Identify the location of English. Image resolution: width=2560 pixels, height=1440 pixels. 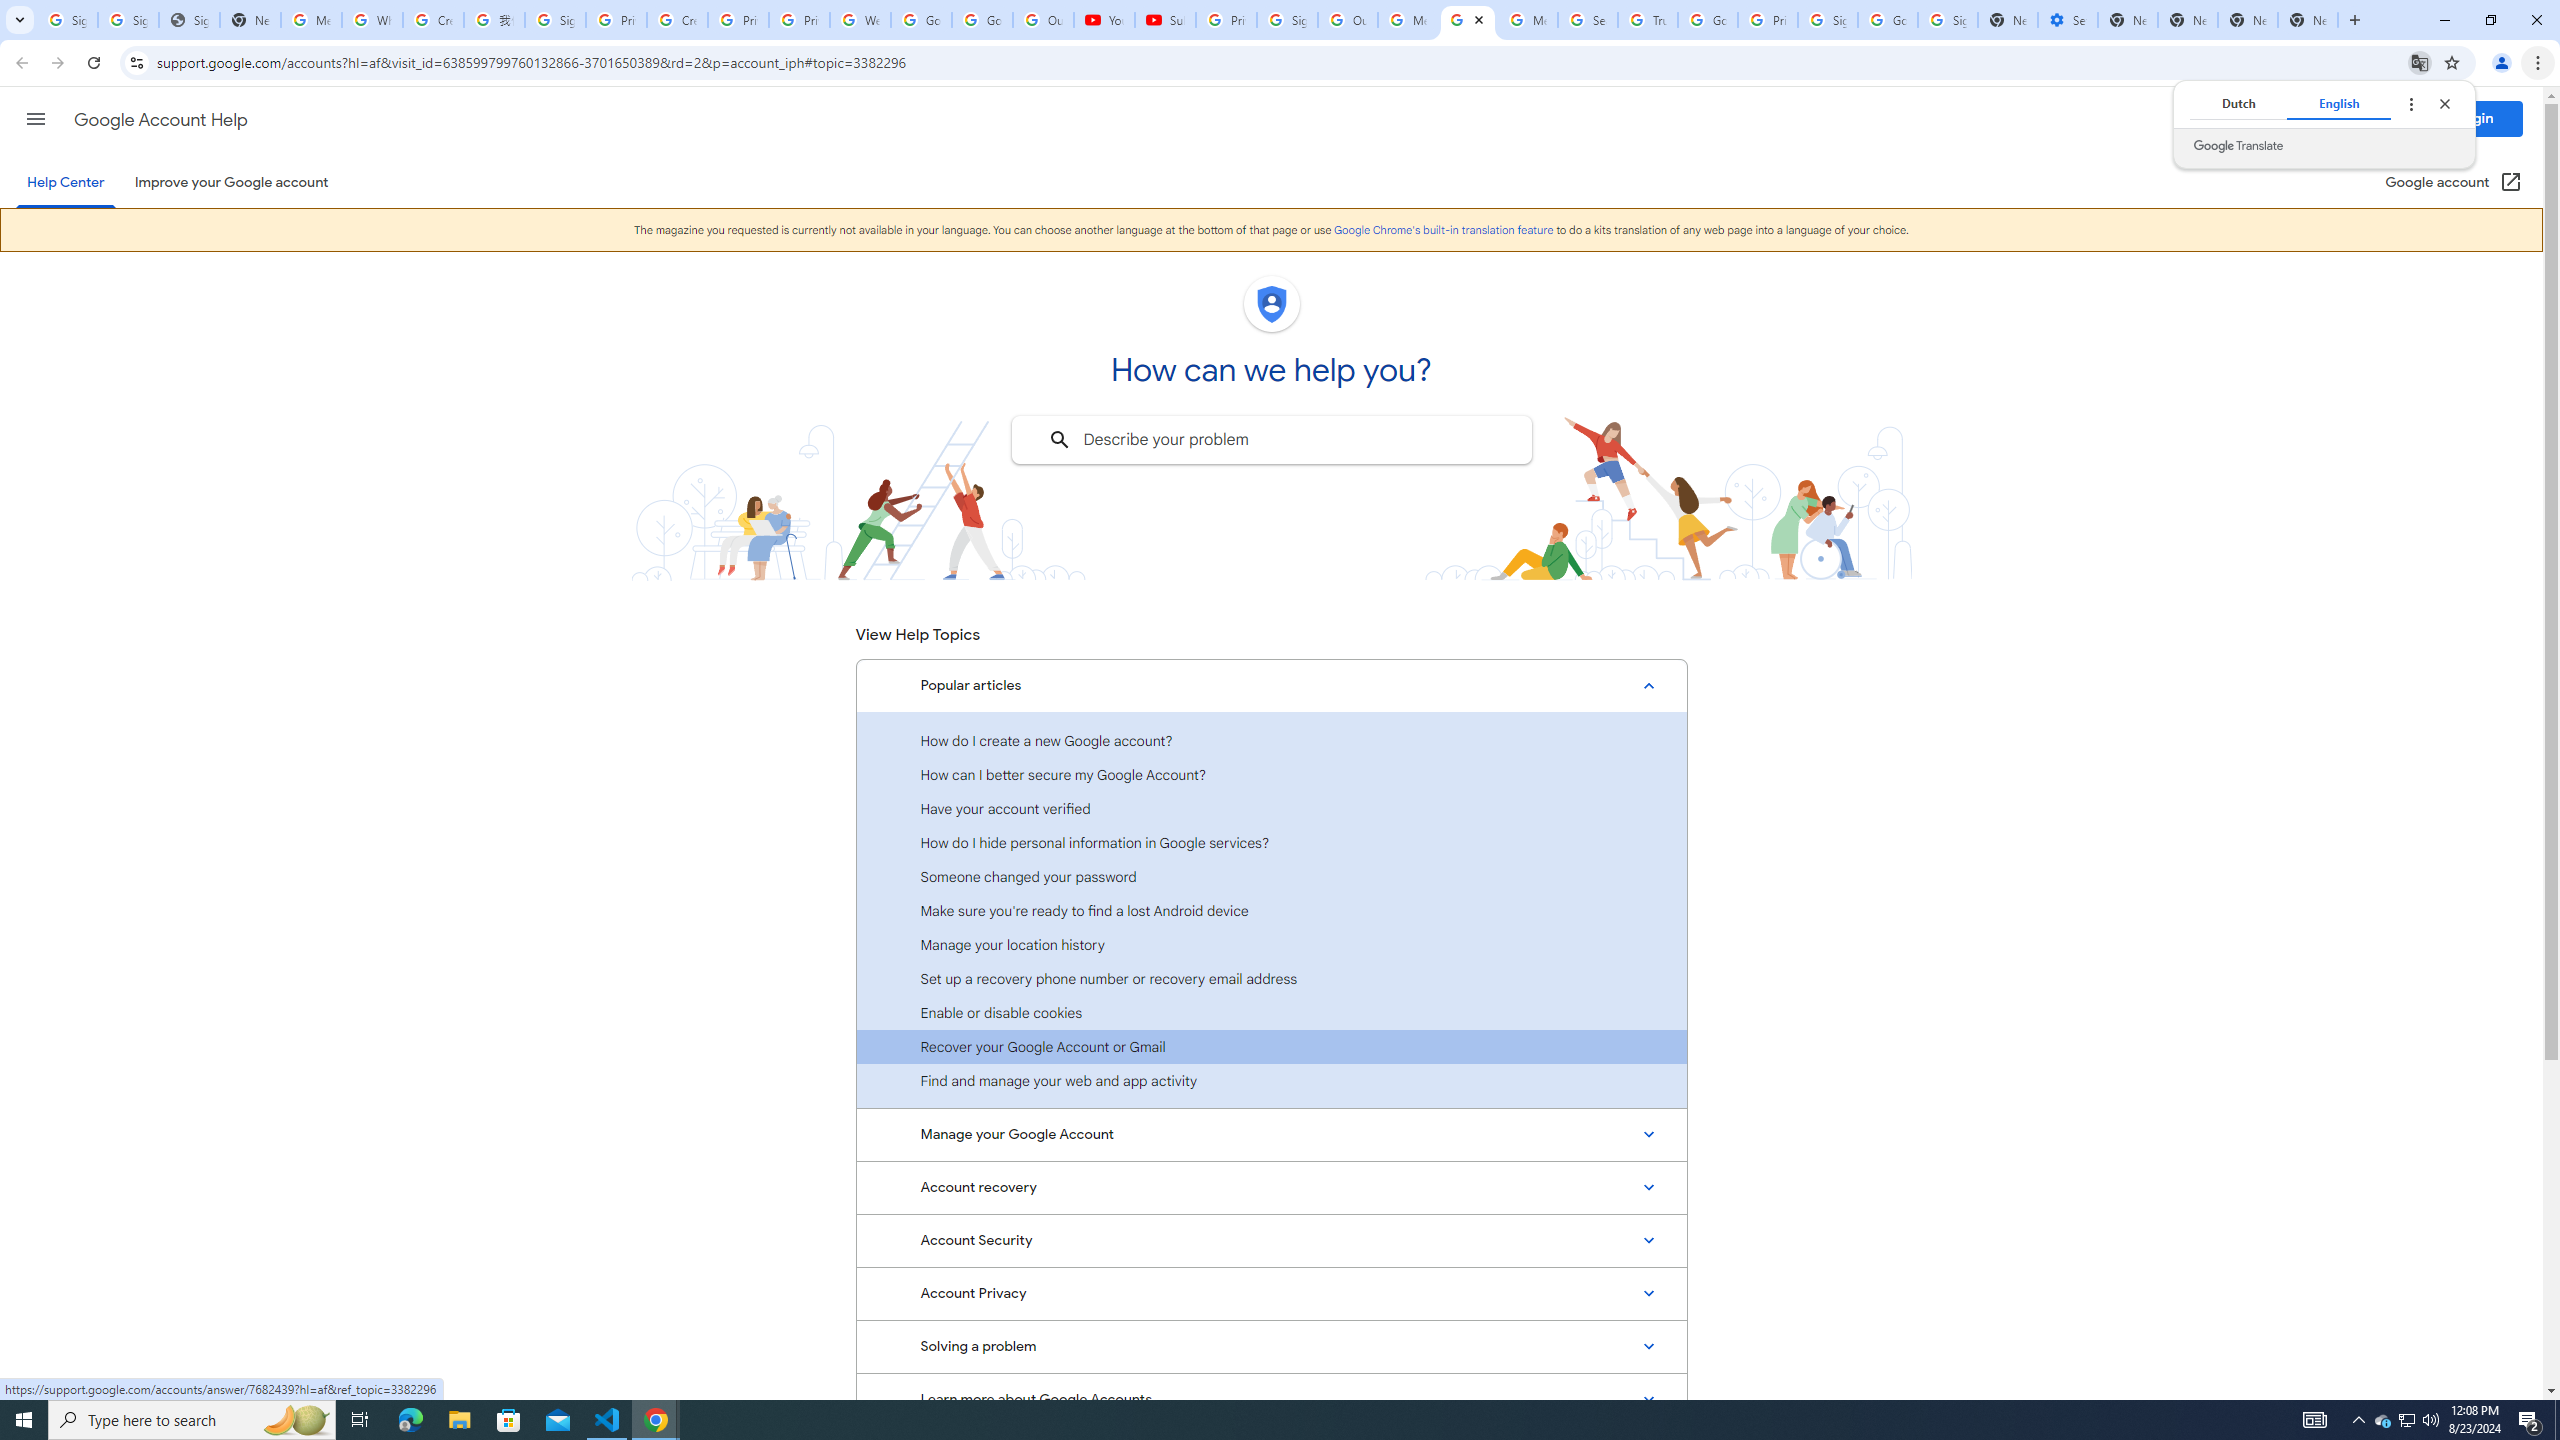
(2338, 103).